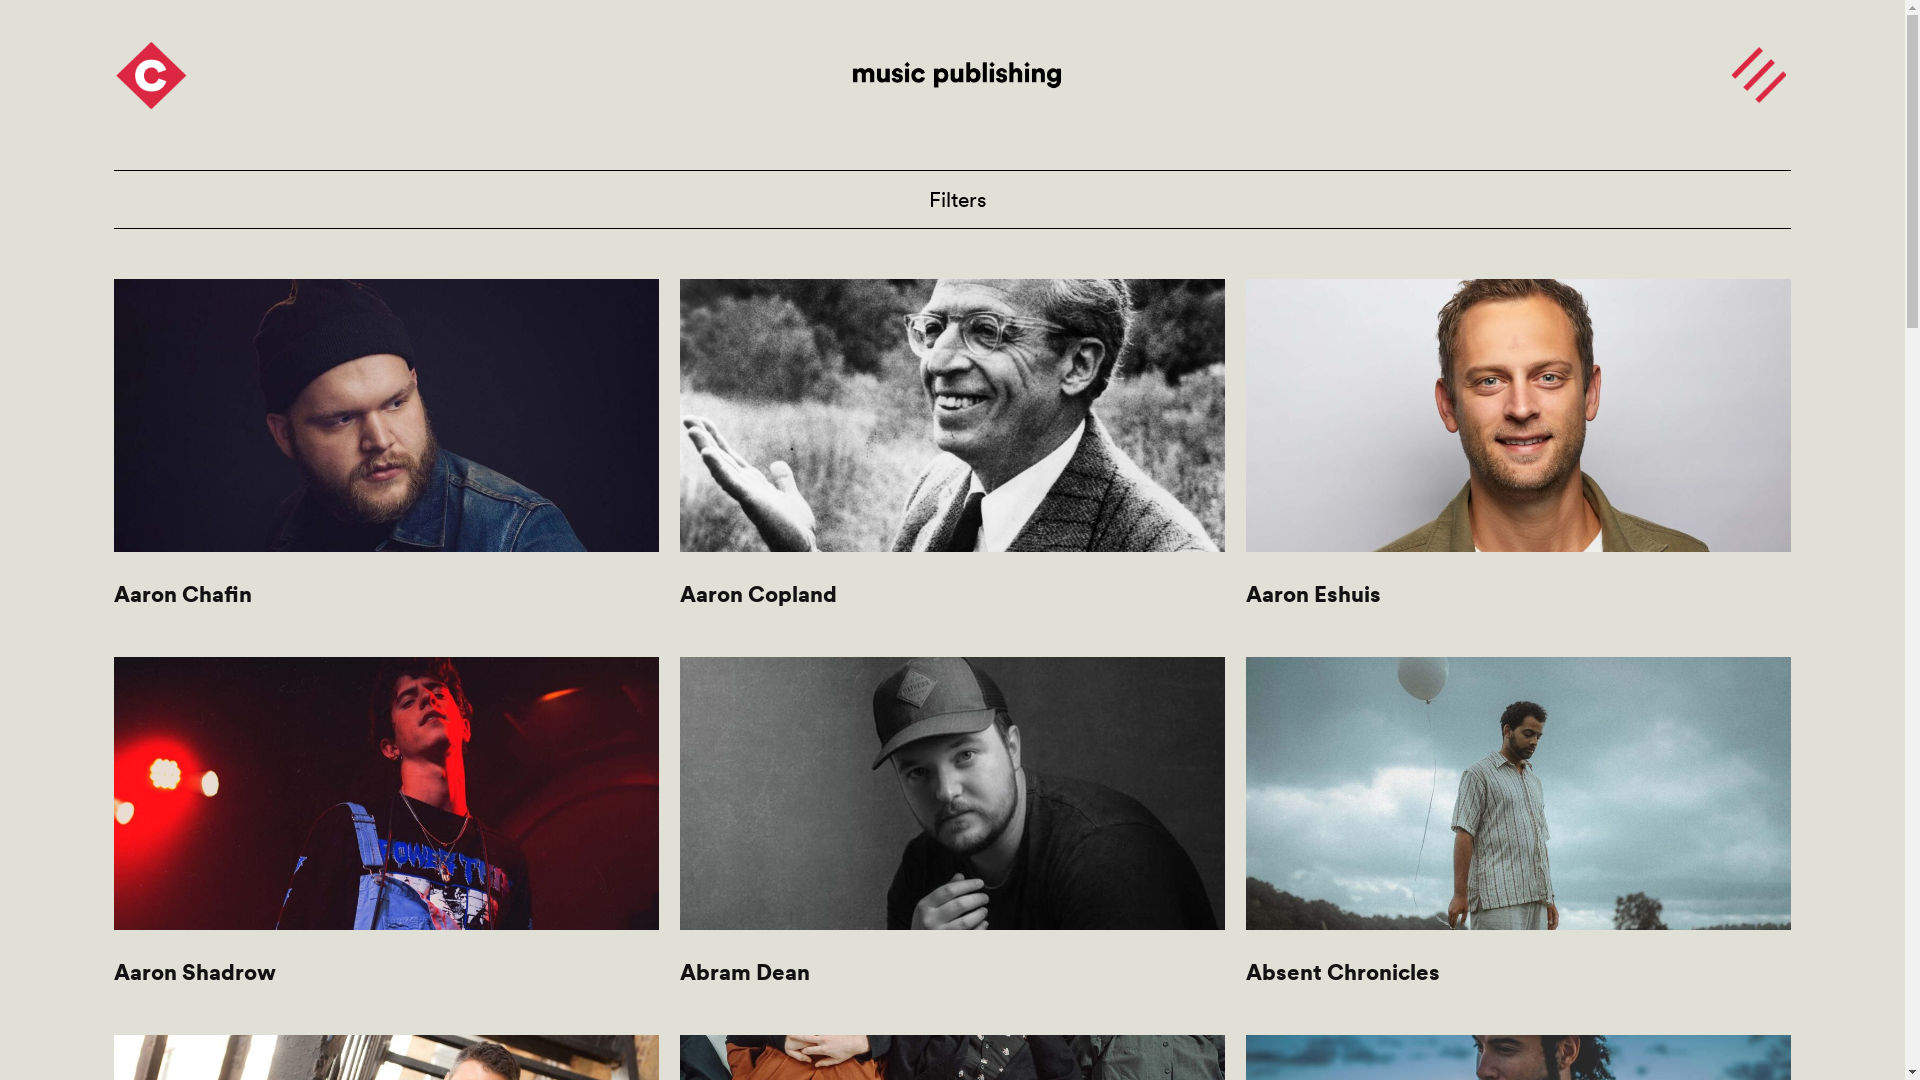 This screenshot has height=1080, width=1920. Describe the element at coordinates (952, 458) in the screenshot. I see `Aaron Copland` at that location.